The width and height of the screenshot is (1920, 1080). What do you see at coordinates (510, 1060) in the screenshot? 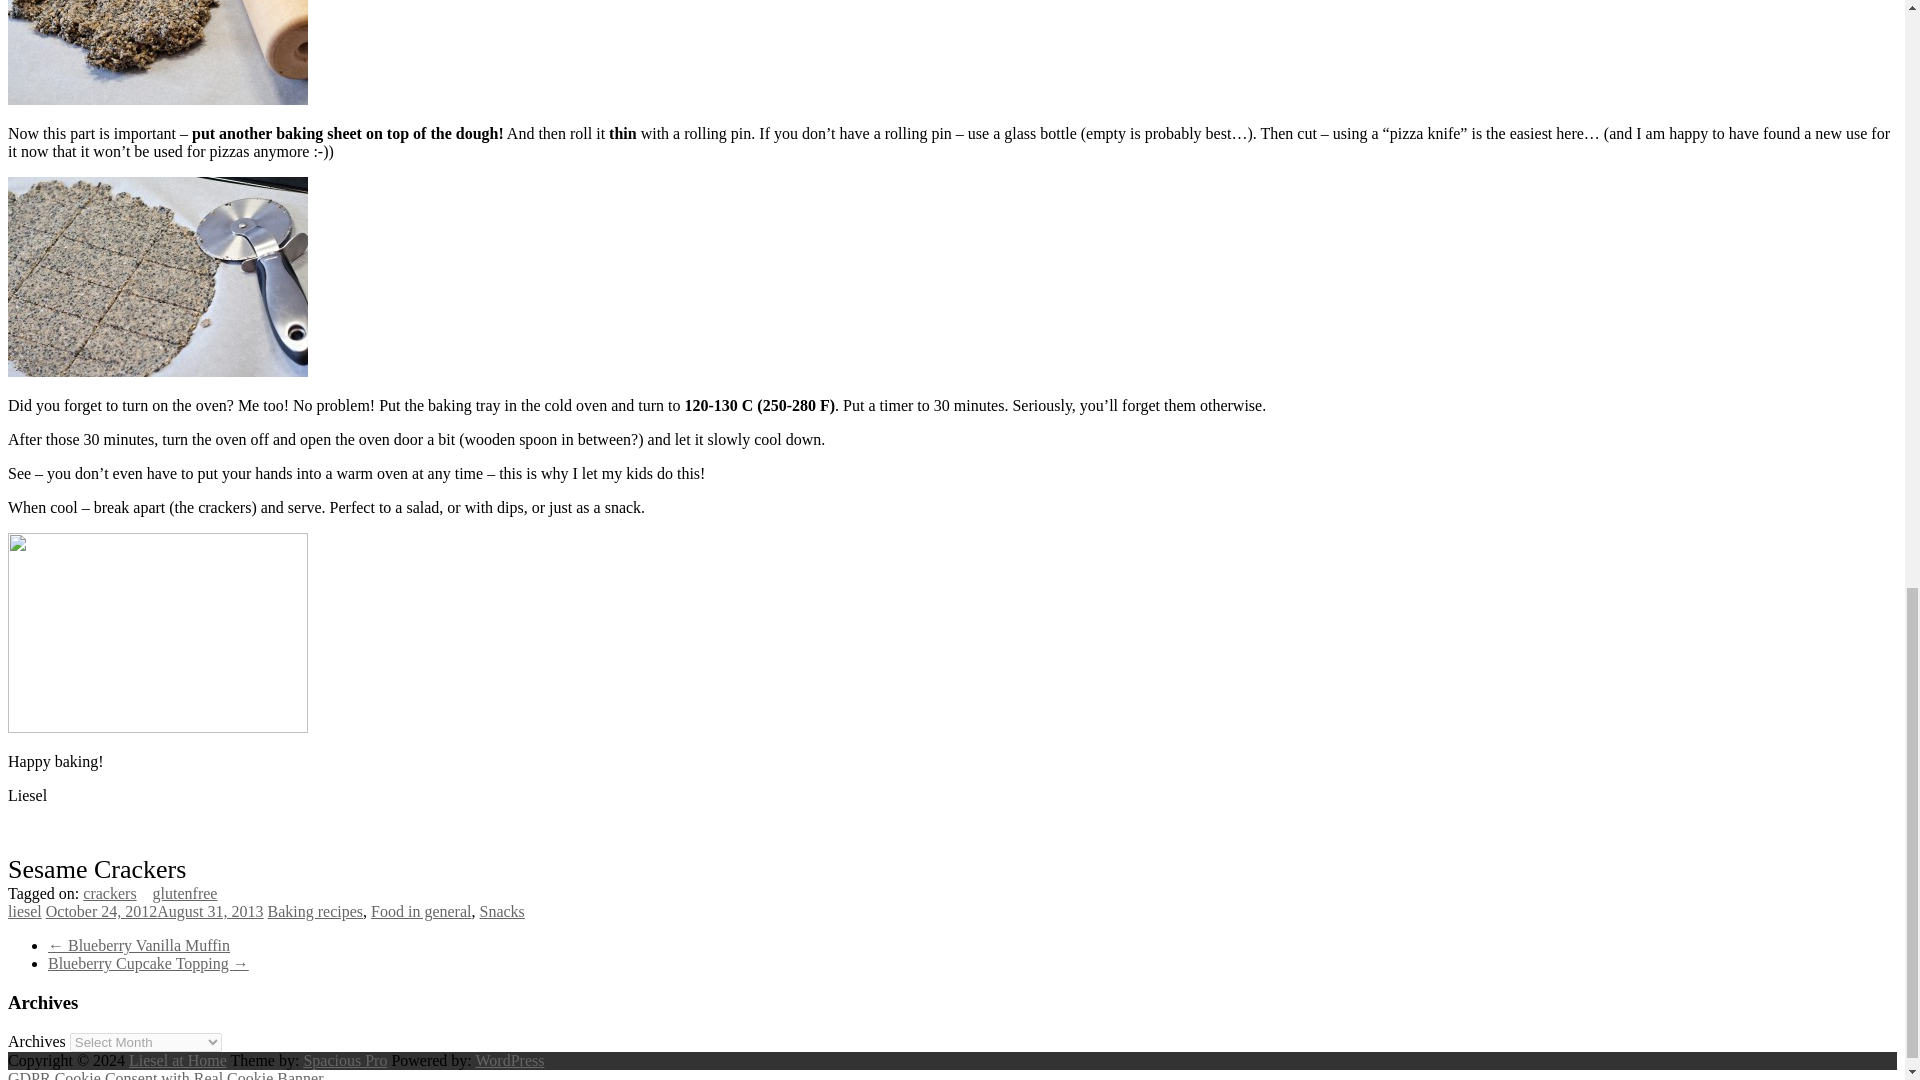
I see `WordPress` at bounding box center [510, 1060].